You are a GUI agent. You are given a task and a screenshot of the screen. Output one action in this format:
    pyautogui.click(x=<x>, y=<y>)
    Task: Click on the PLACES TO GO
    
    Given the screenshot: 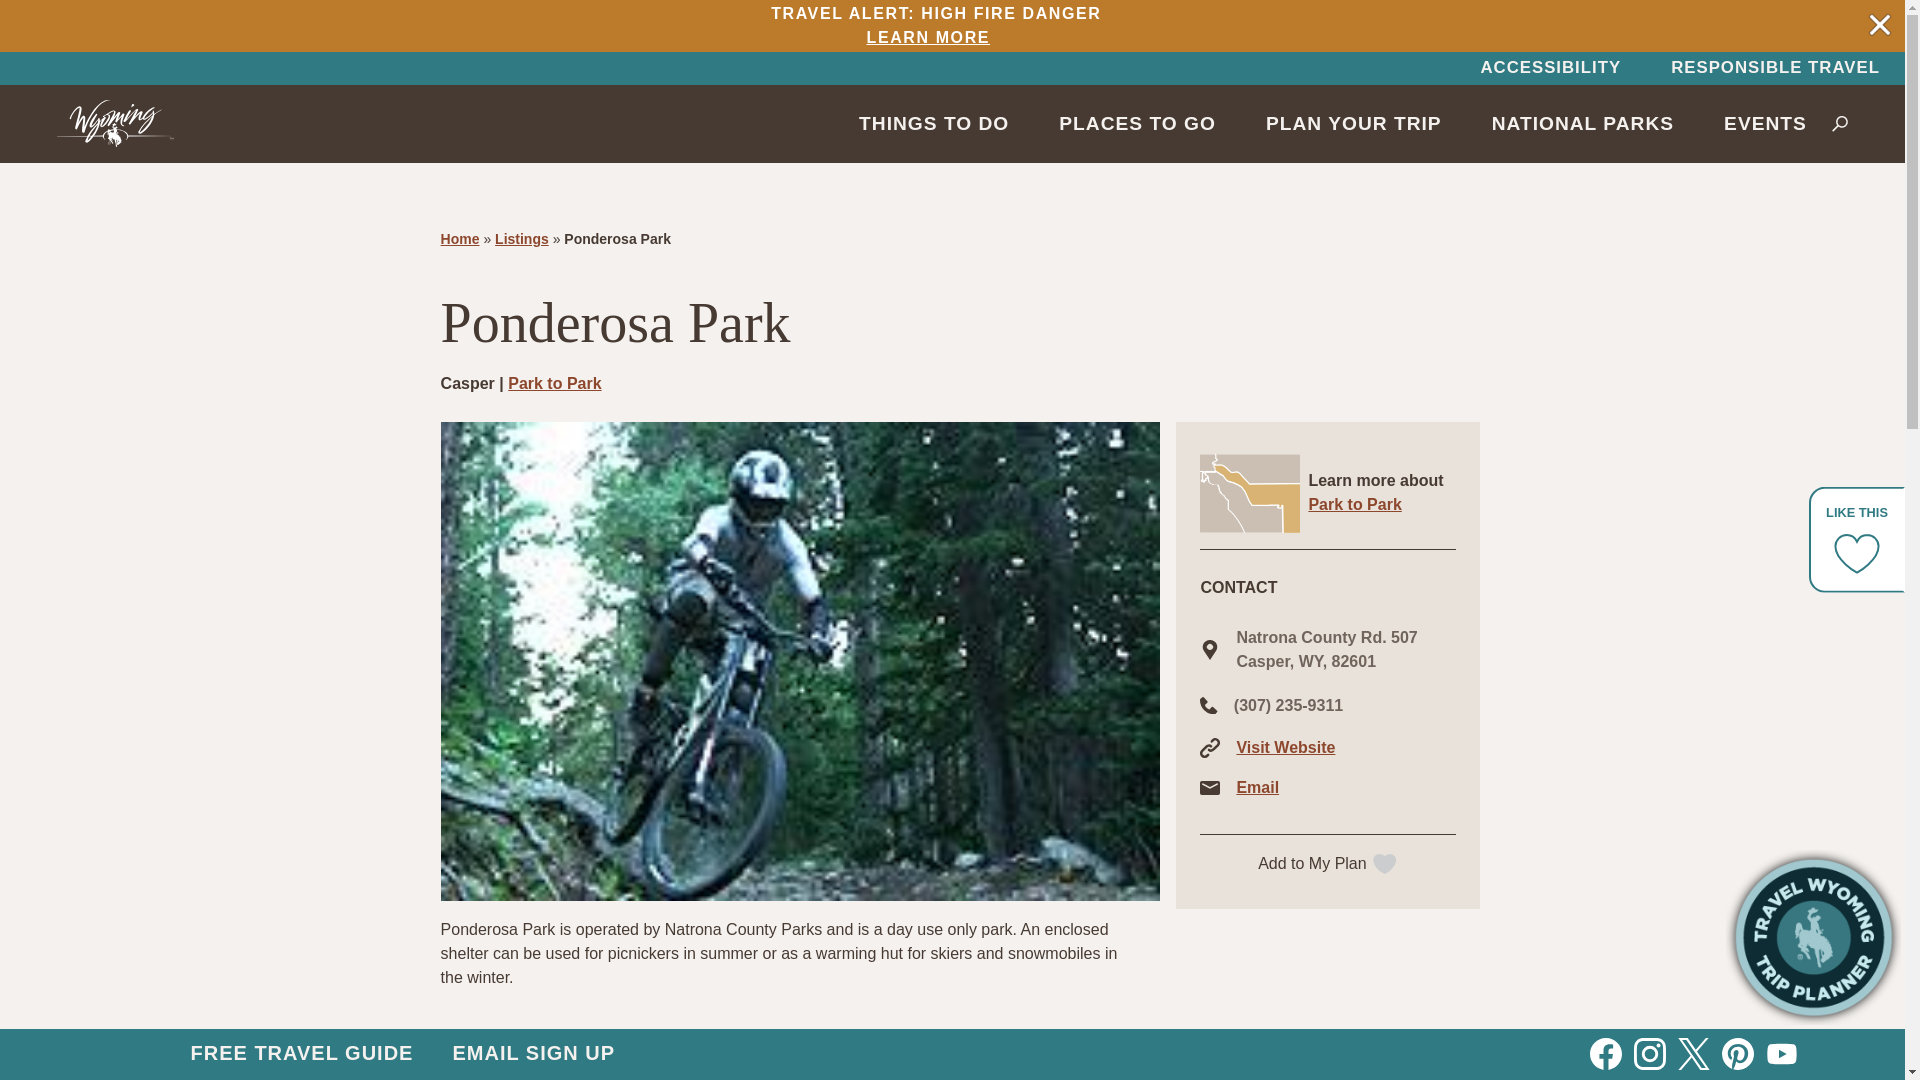 What is the action you would take?
    pyautogui.click(x=1137, y=123)
    